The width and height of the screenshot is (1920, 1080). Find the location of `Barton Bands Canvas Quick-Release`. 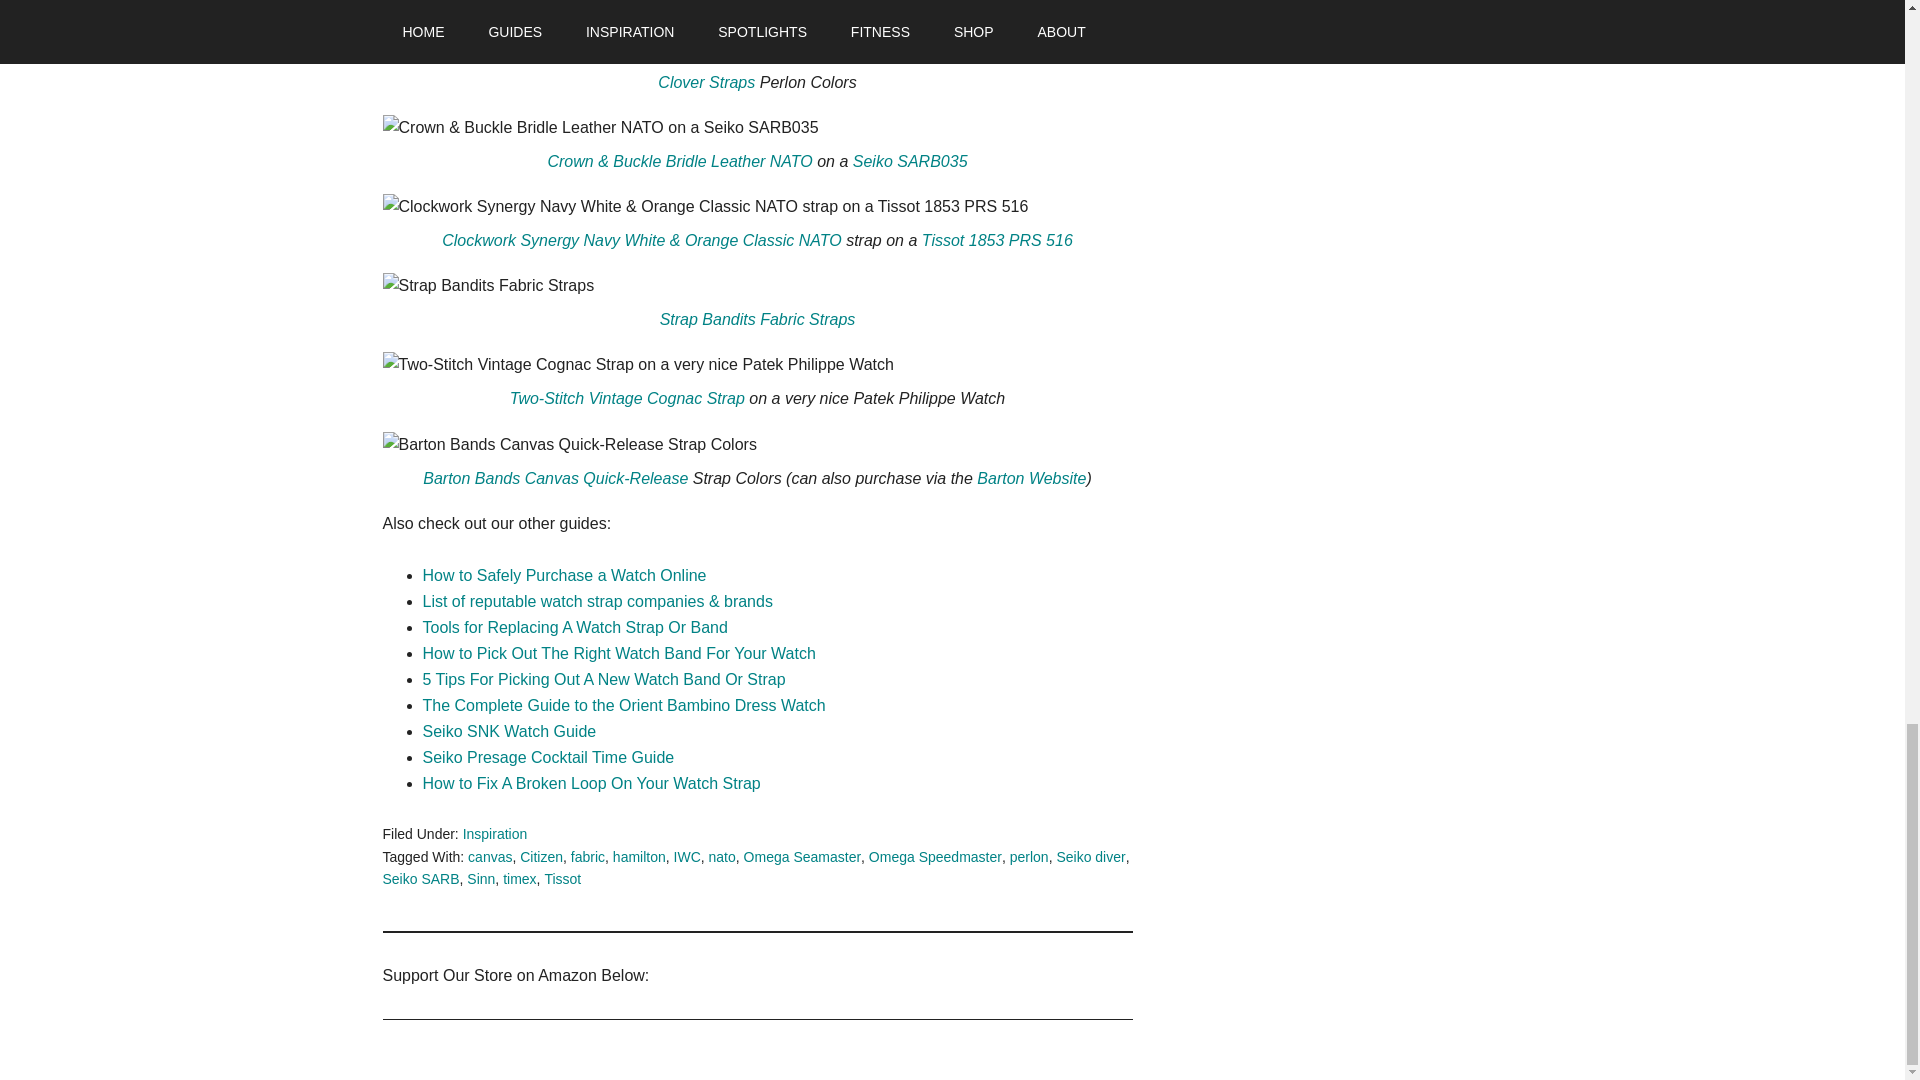

Barton Bands Canvas Quick-Release is located at coordinates (554, 478).